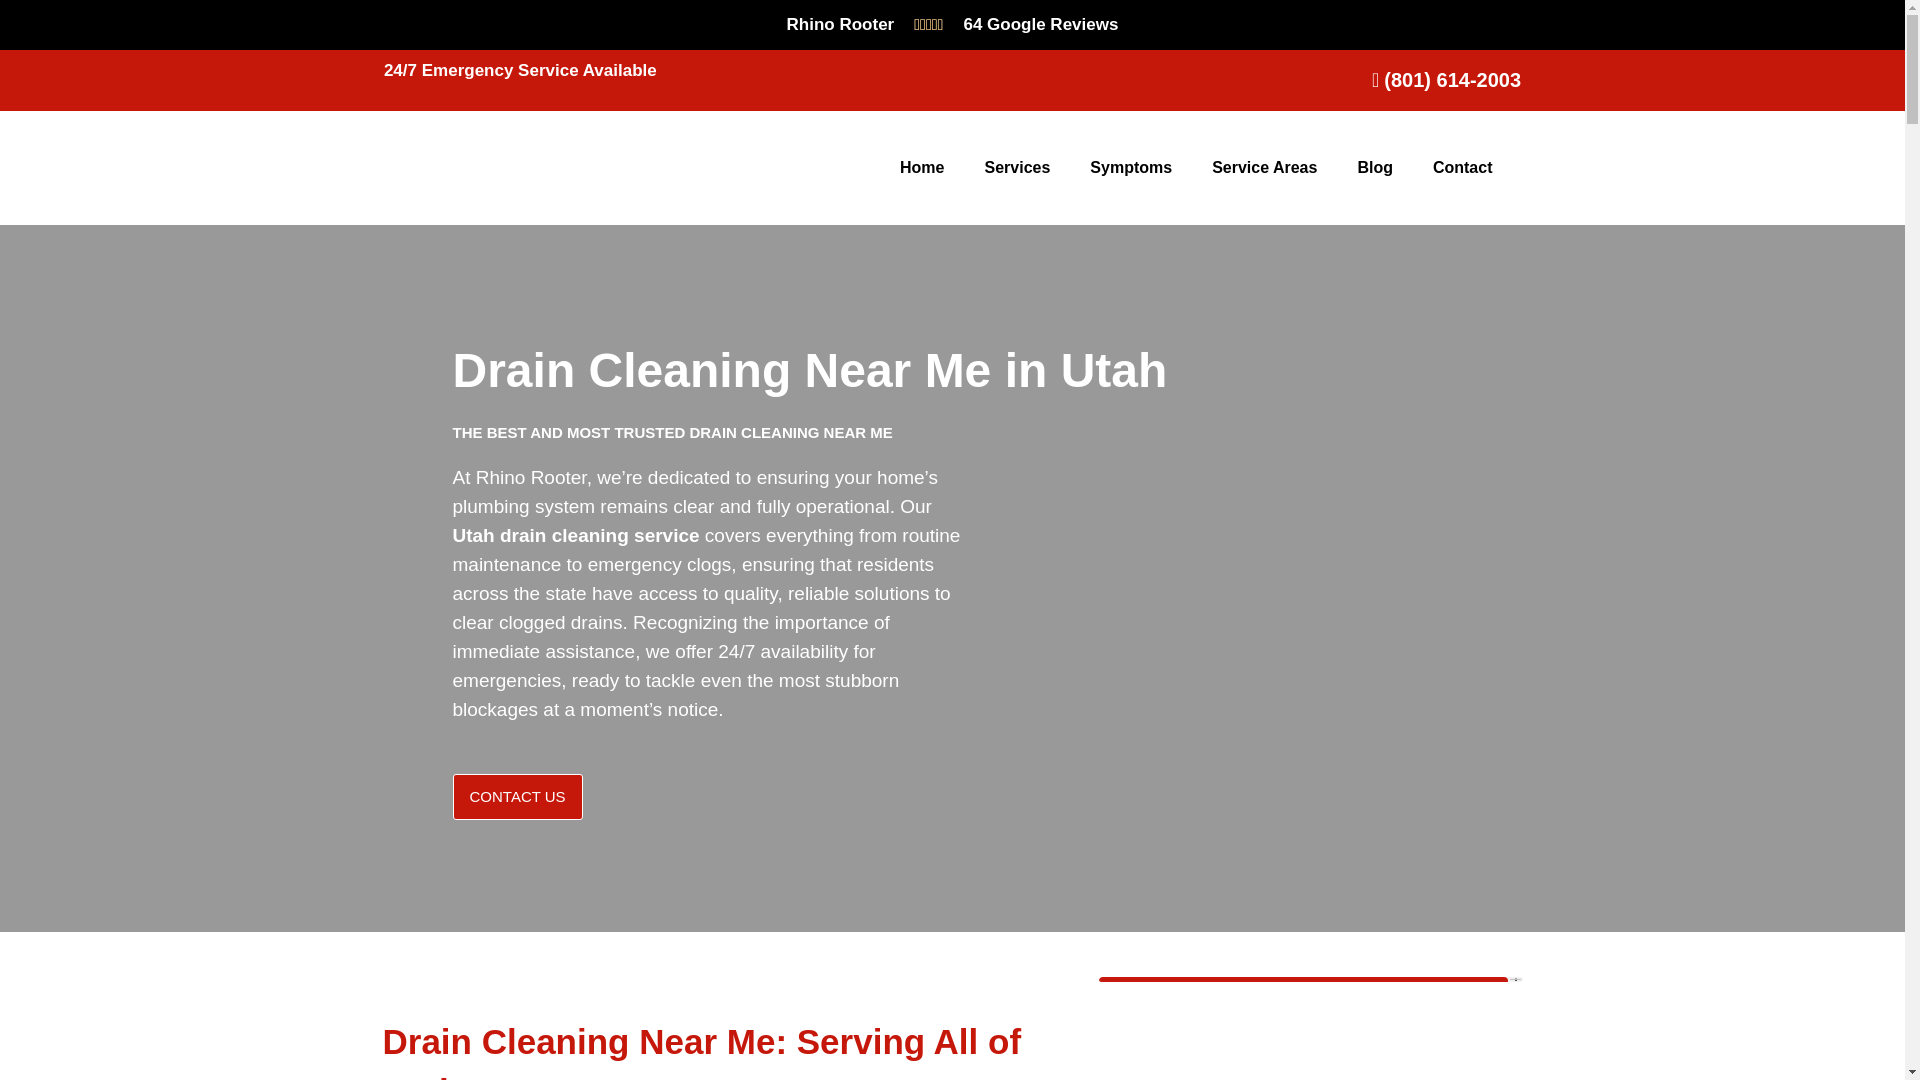 This screenshot has width=1920, height=1080. Describe the element at coordinates (1462, 168) in the screenshot. I see `Contact` at that location.